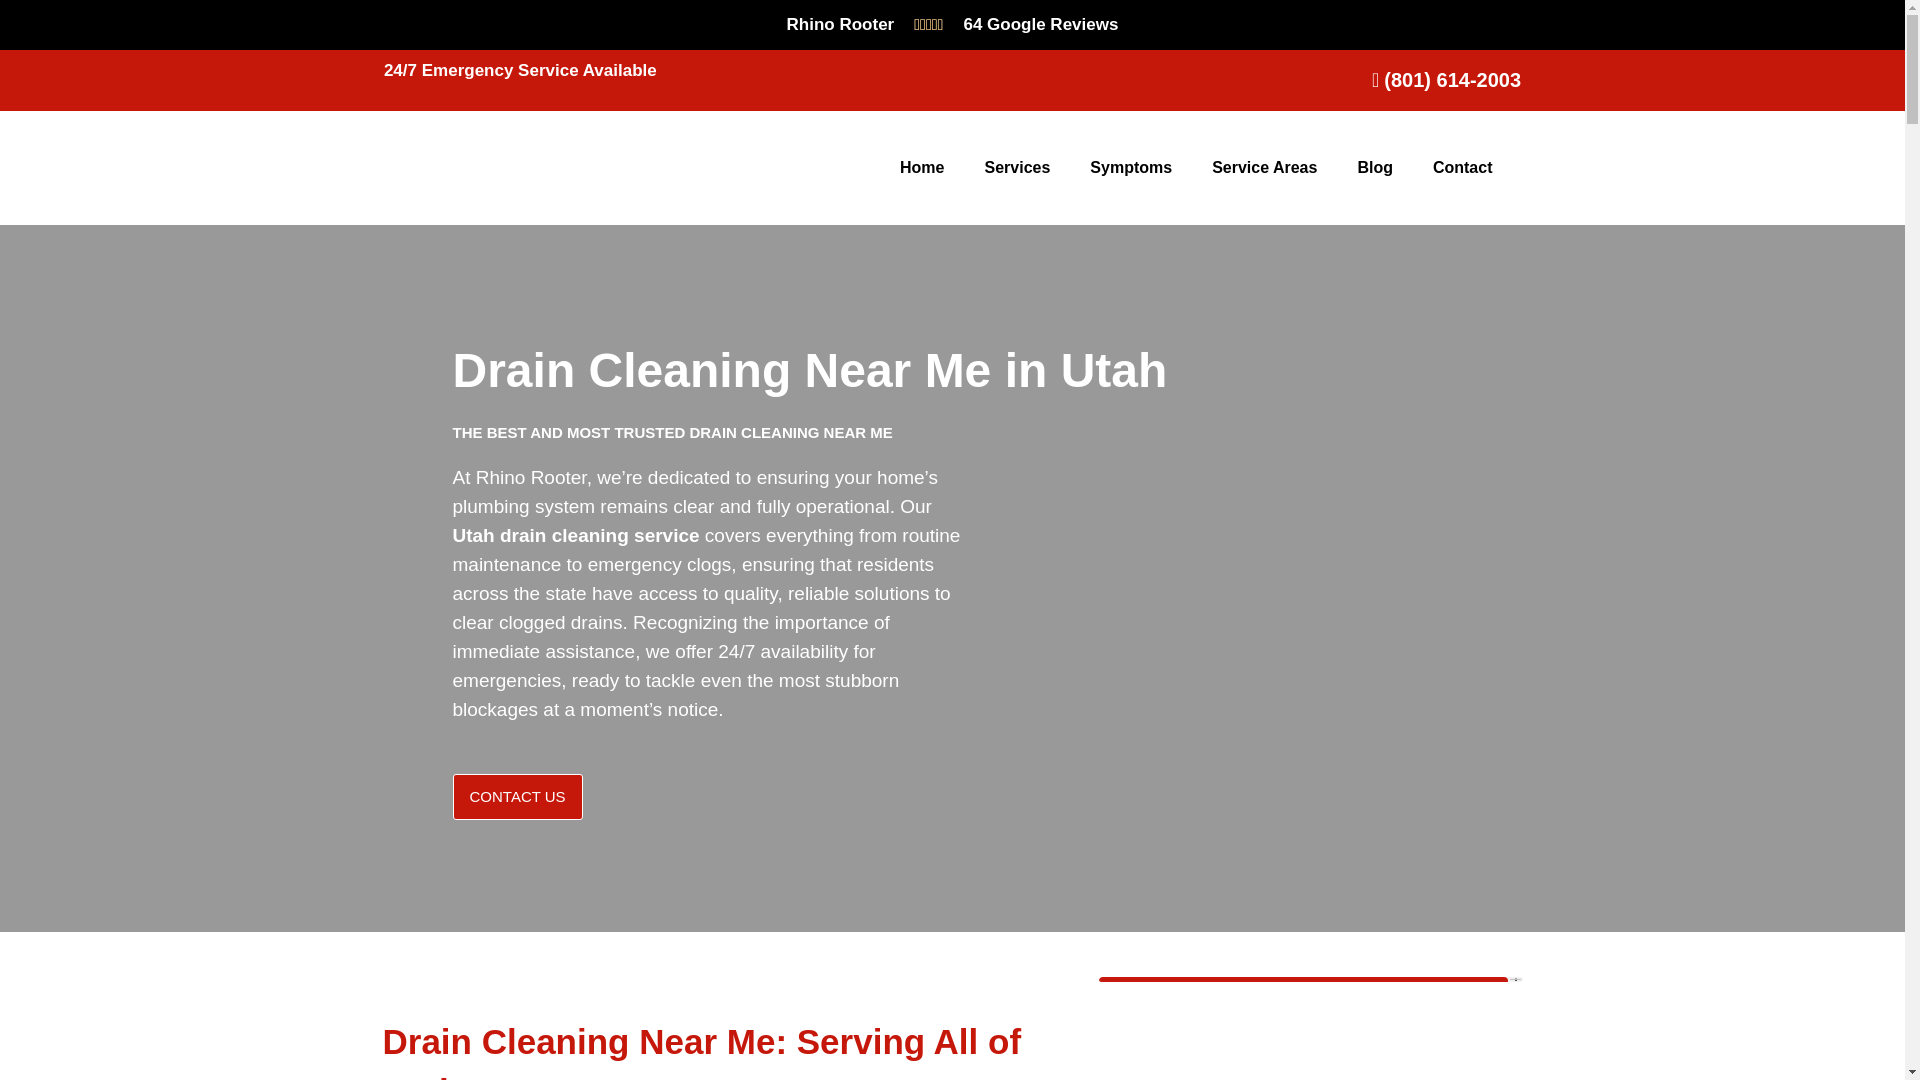 This screenshot has width=1920, height=1080. Describe the element at coordinates (1462, 168) in the screenshot. I see `Contact` at that location.